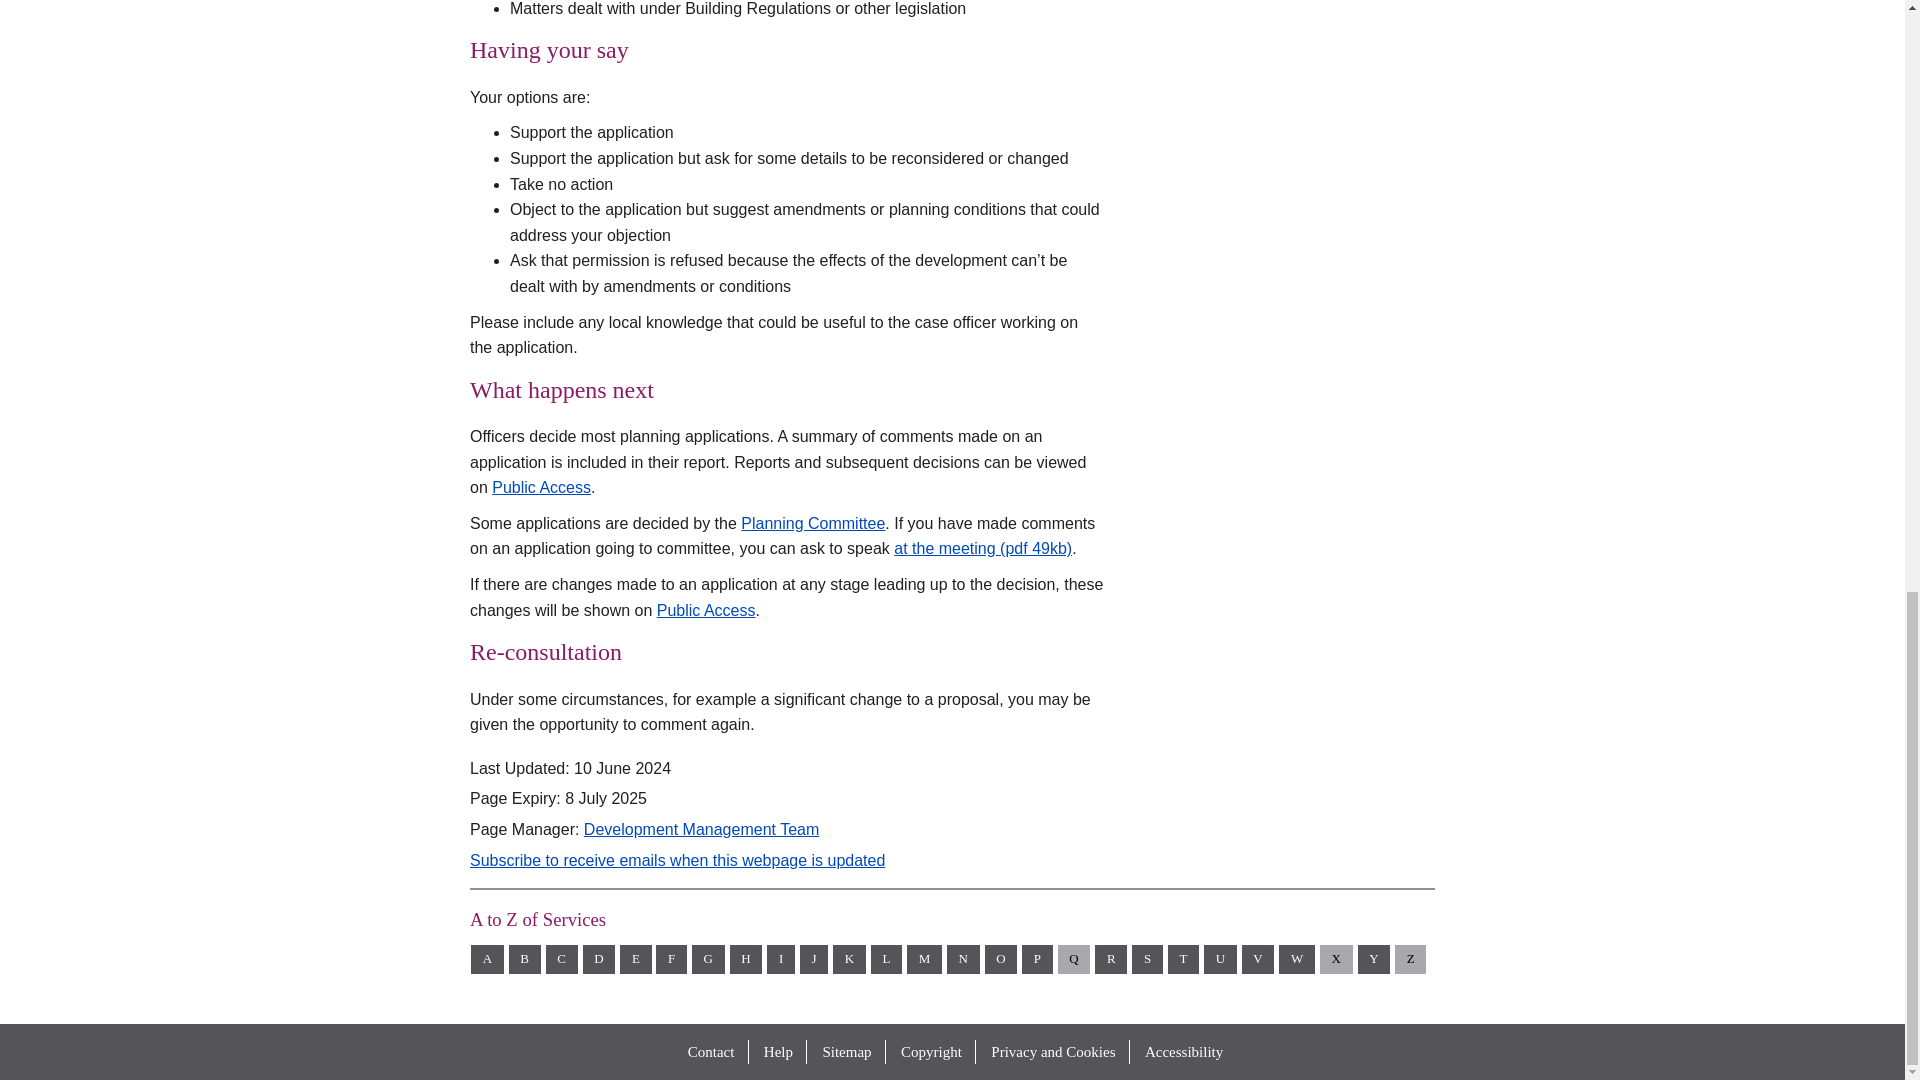  I want to click on Subscribe to receive emails when this webpage is updated, so click(678, 860).